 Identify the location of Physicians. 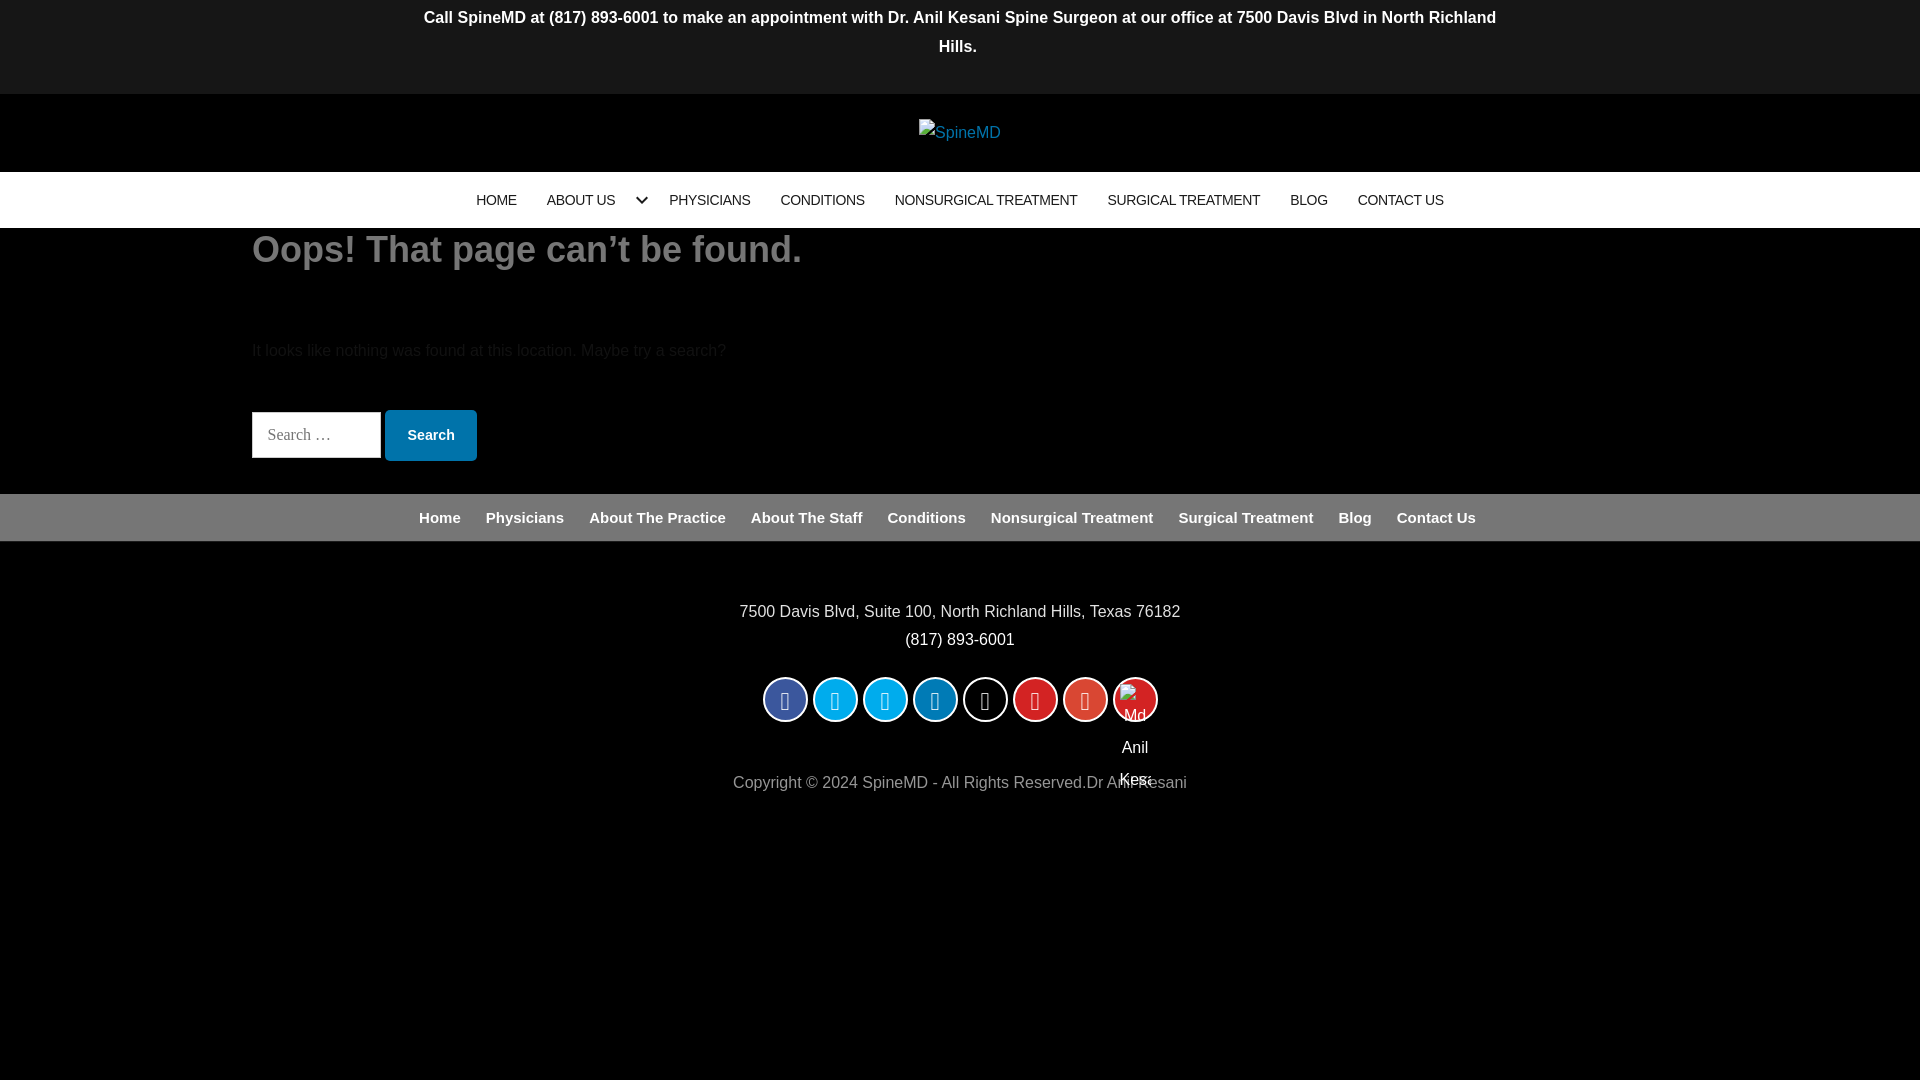
(524, 518).